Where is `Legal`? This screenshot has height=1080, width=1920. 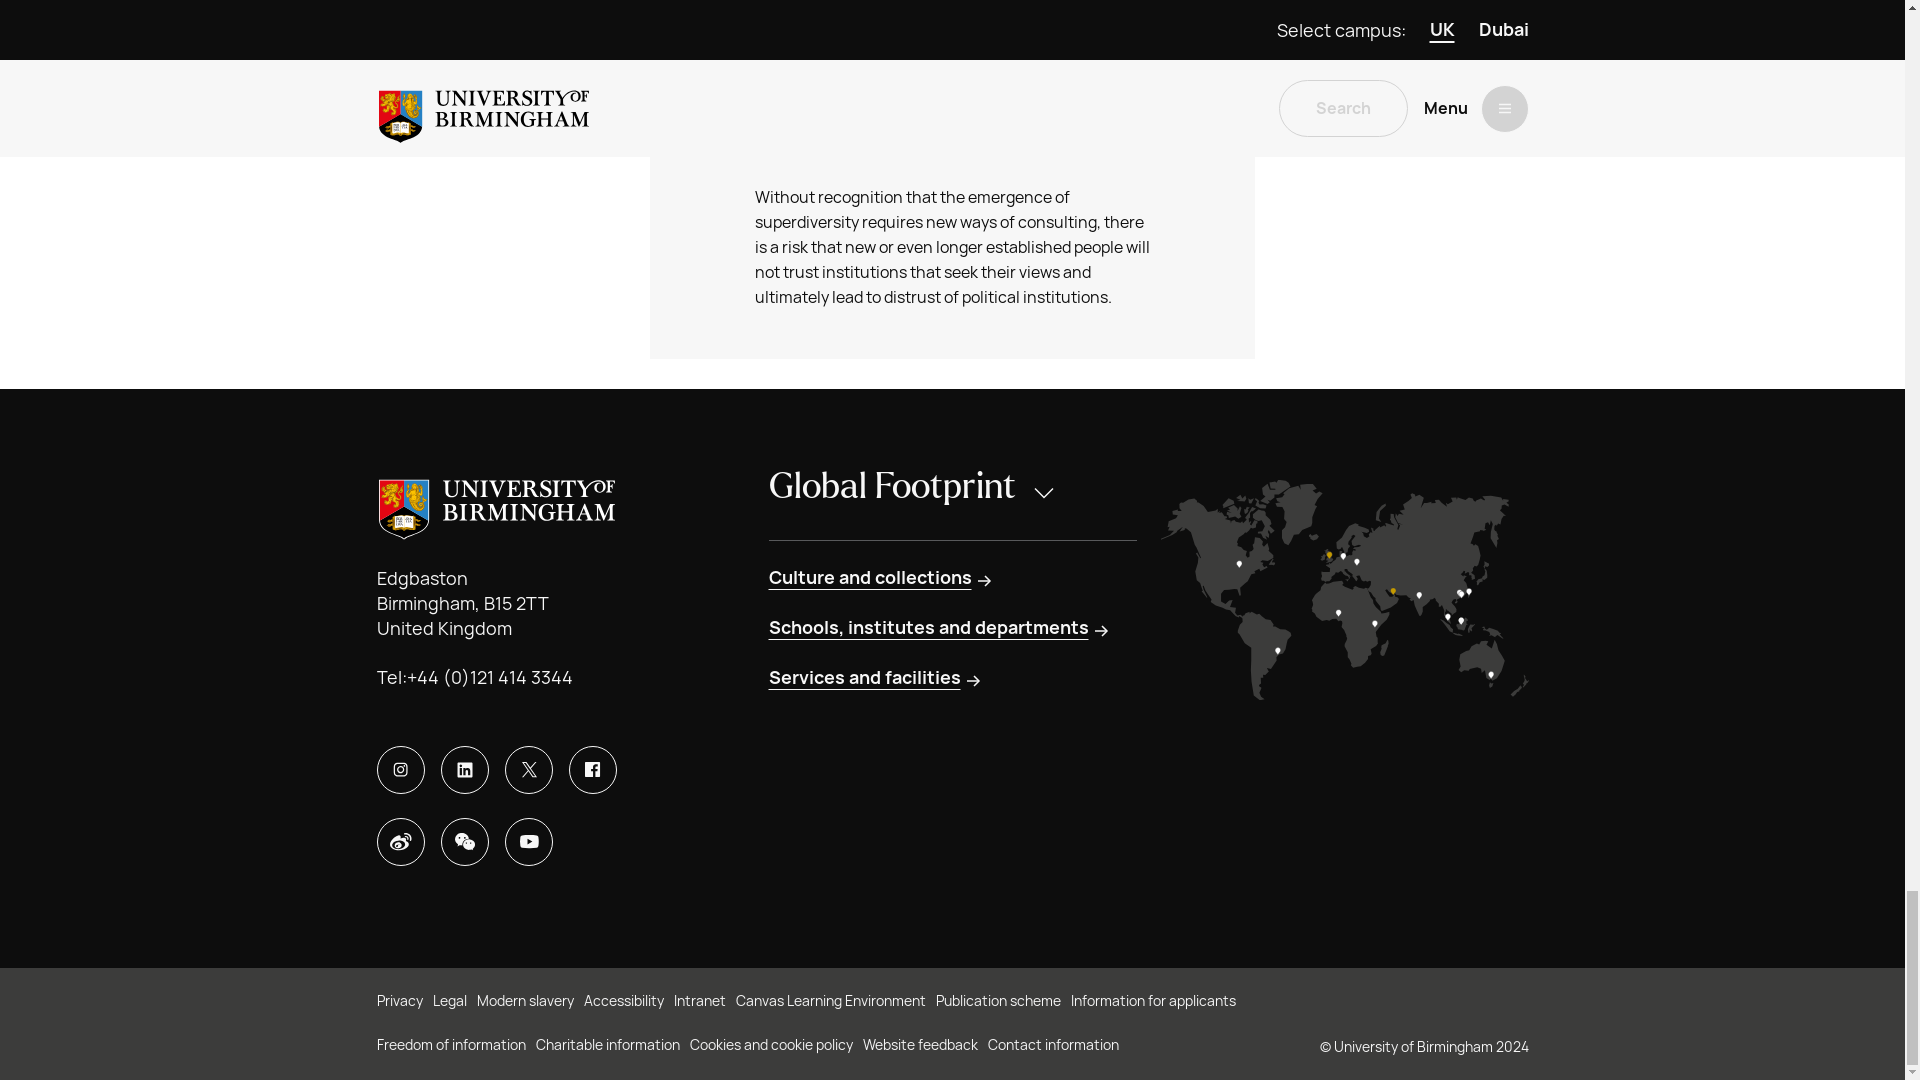
Legal is located at coordinates (449, 1002).